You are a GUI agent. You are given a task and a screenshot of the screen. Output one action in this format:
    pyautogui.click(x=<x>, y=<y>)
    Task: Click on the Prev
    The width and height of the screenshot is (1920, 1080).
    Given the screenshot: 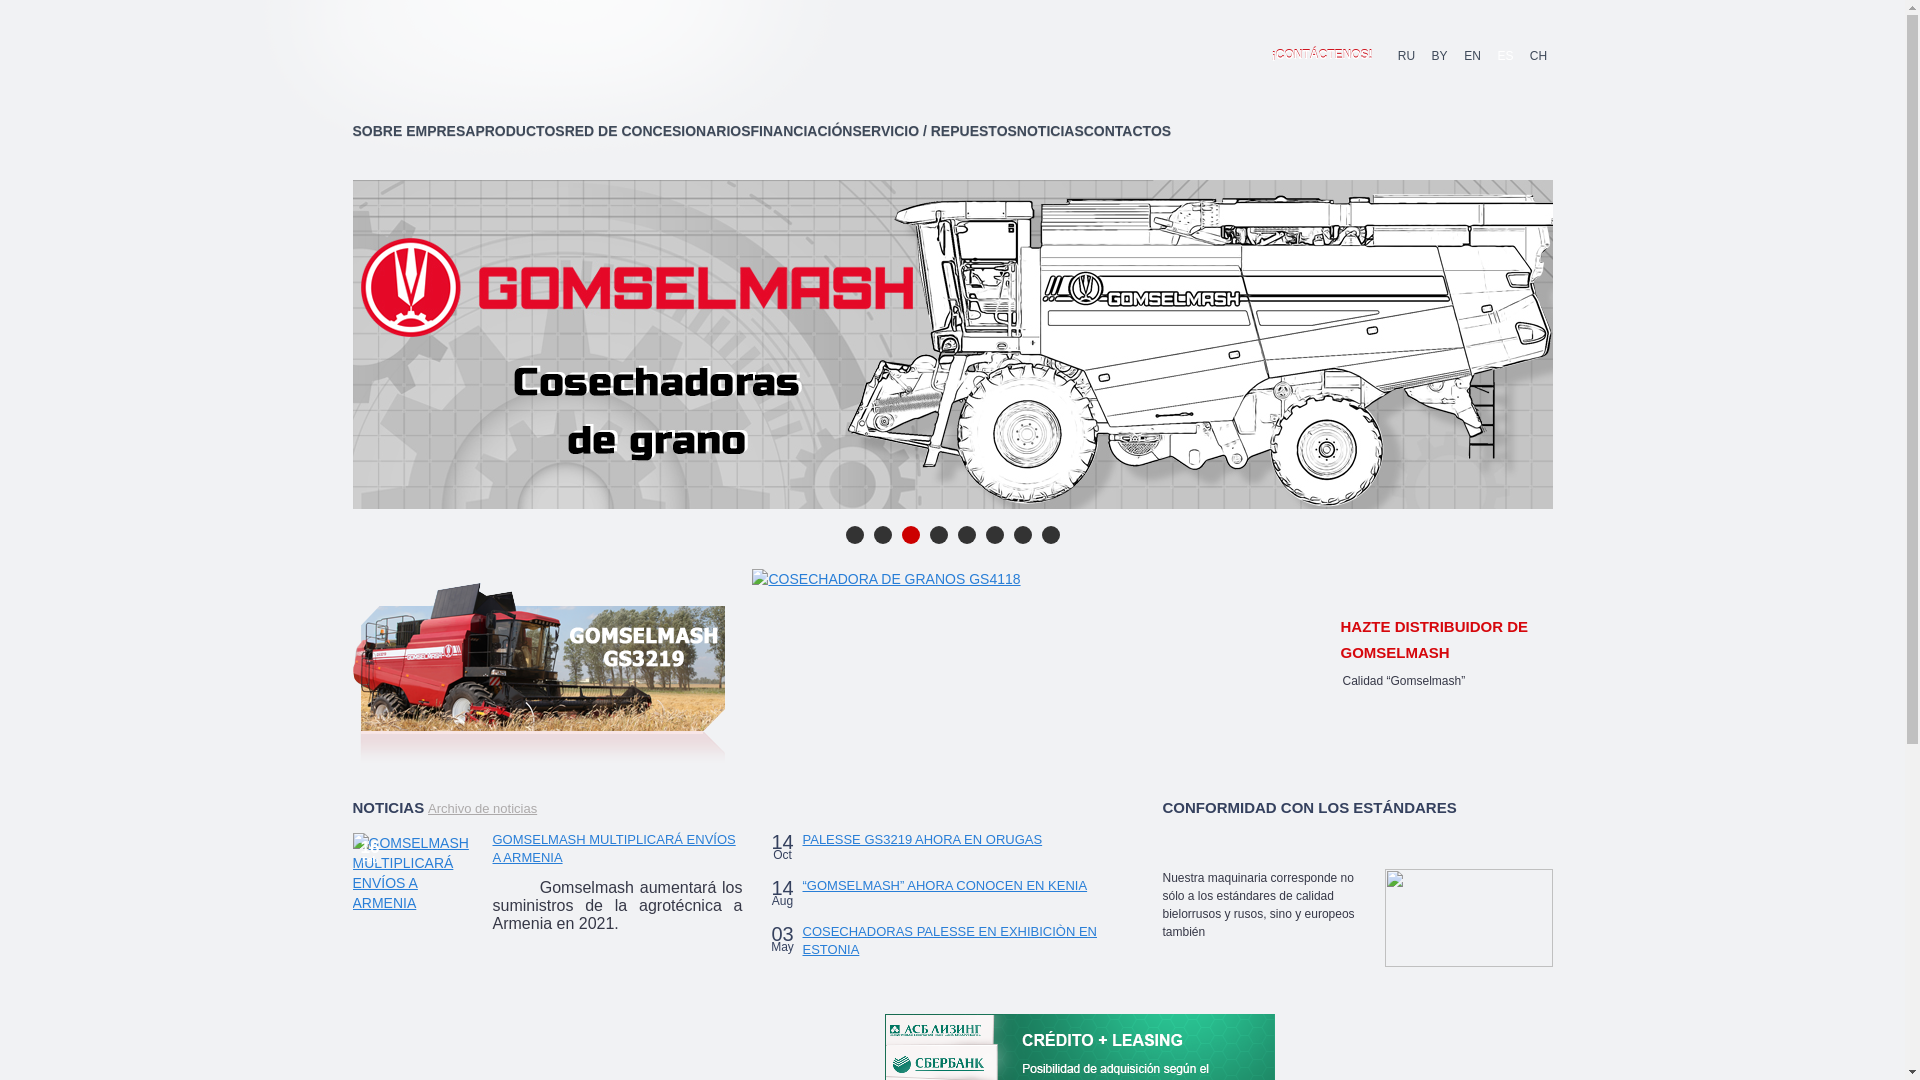 What is the action you would take?
    pyautogui.click(x=1359, y=658)
    